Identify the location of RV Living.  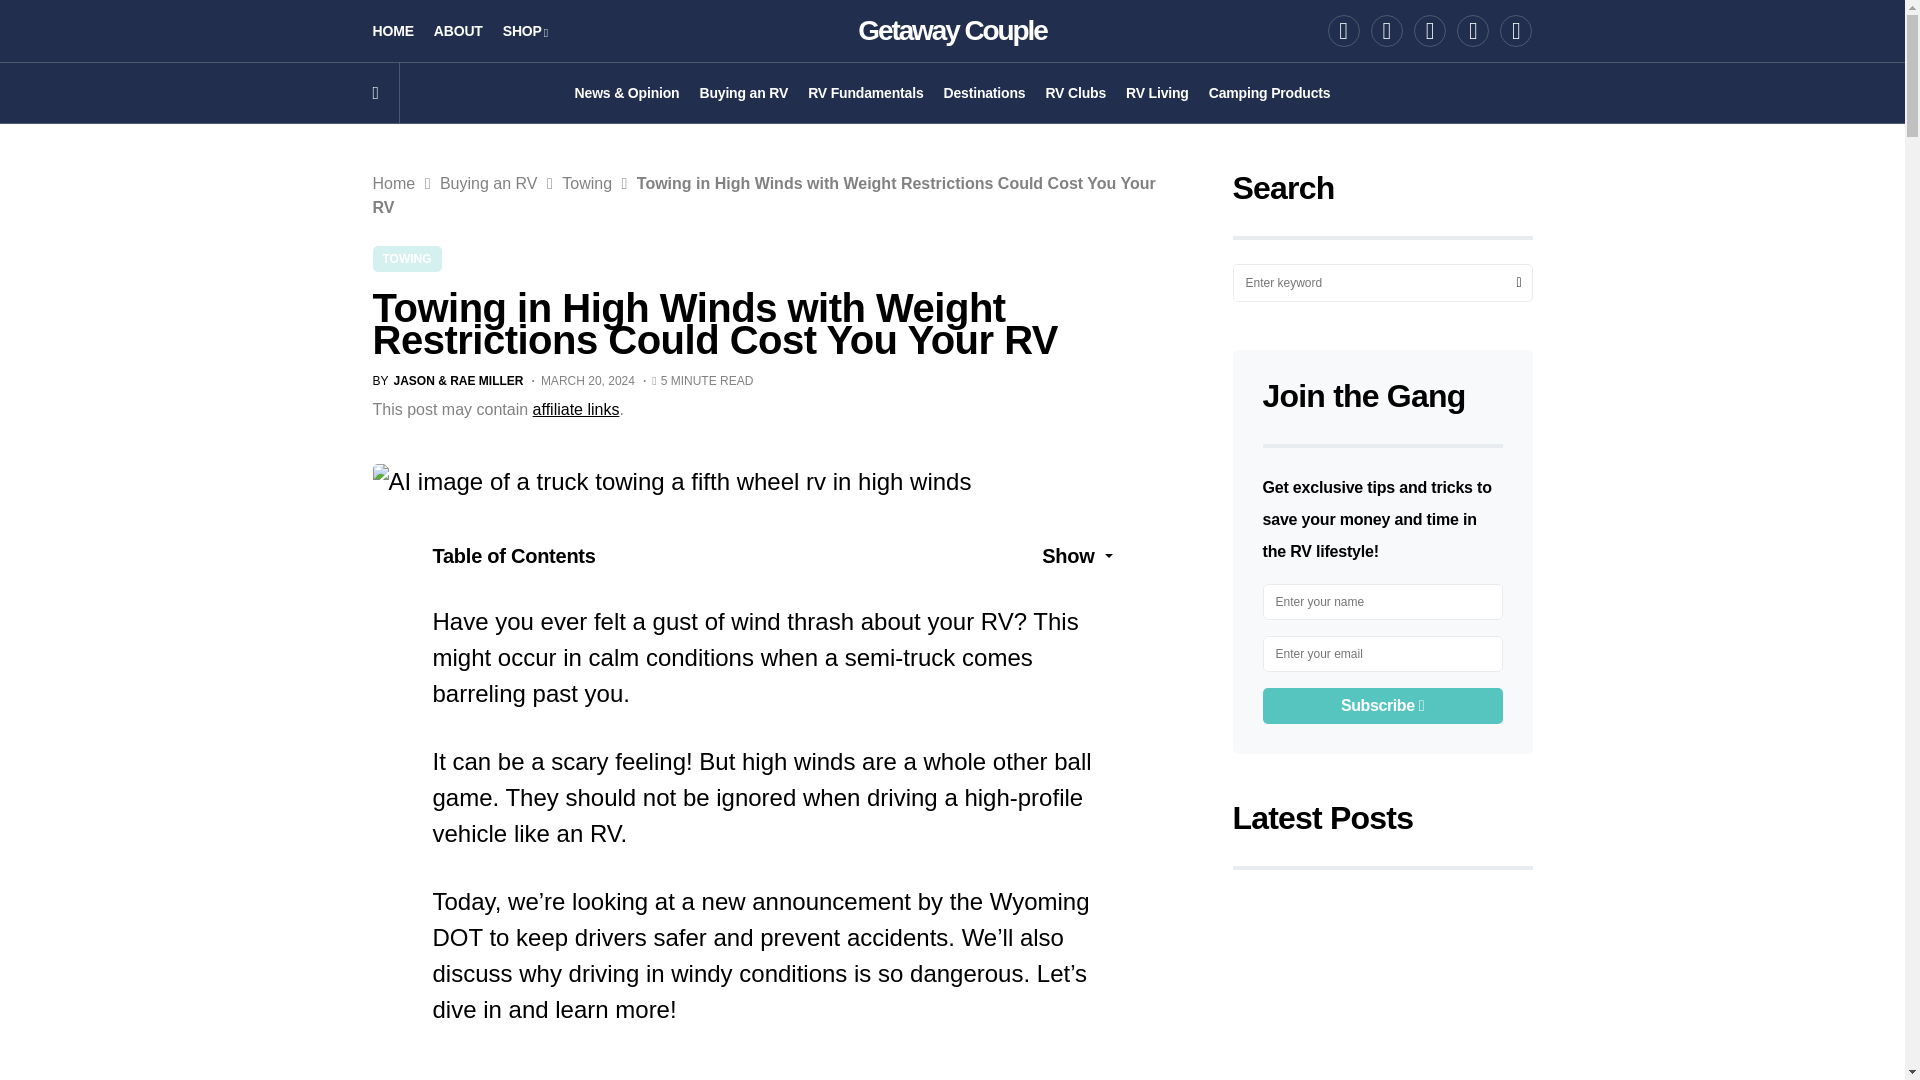
(1156, 92).